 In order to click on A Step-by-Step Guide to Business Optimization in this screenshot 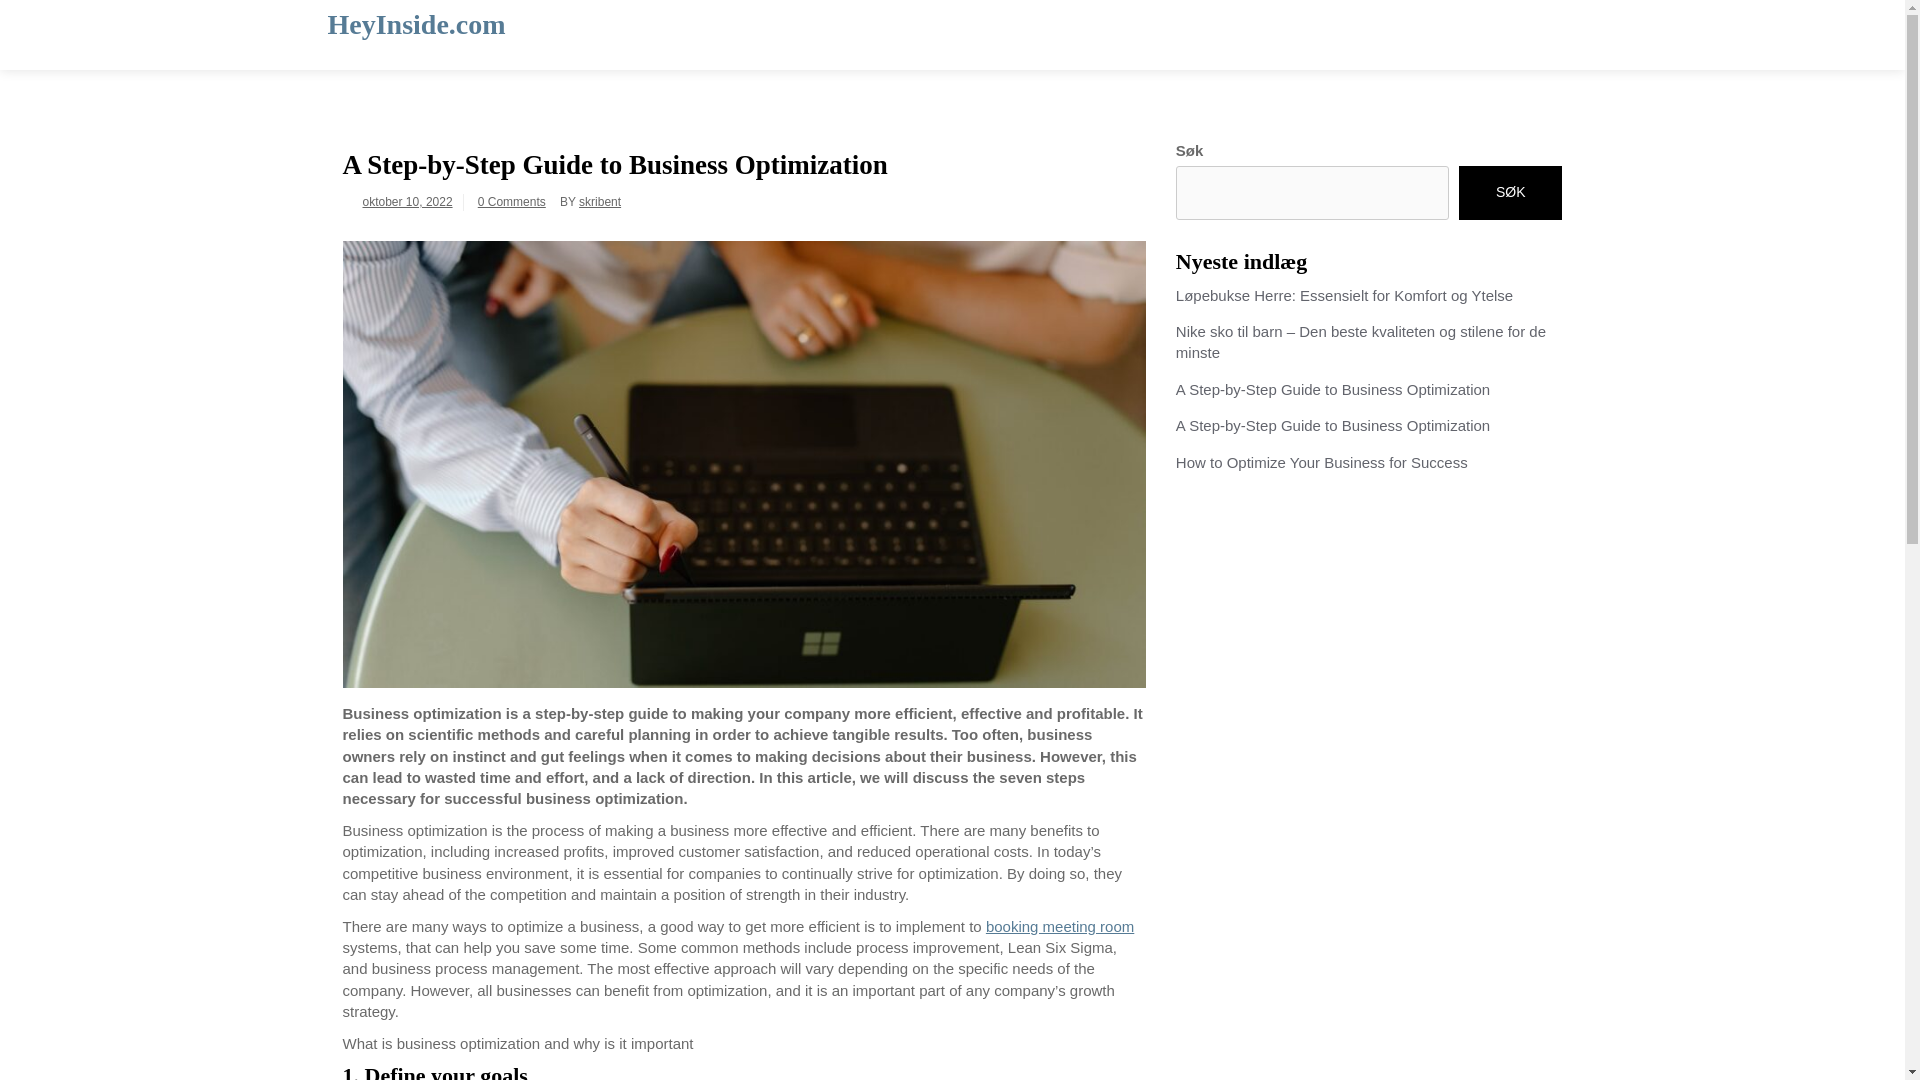, I will do `click(1332, 425)`.